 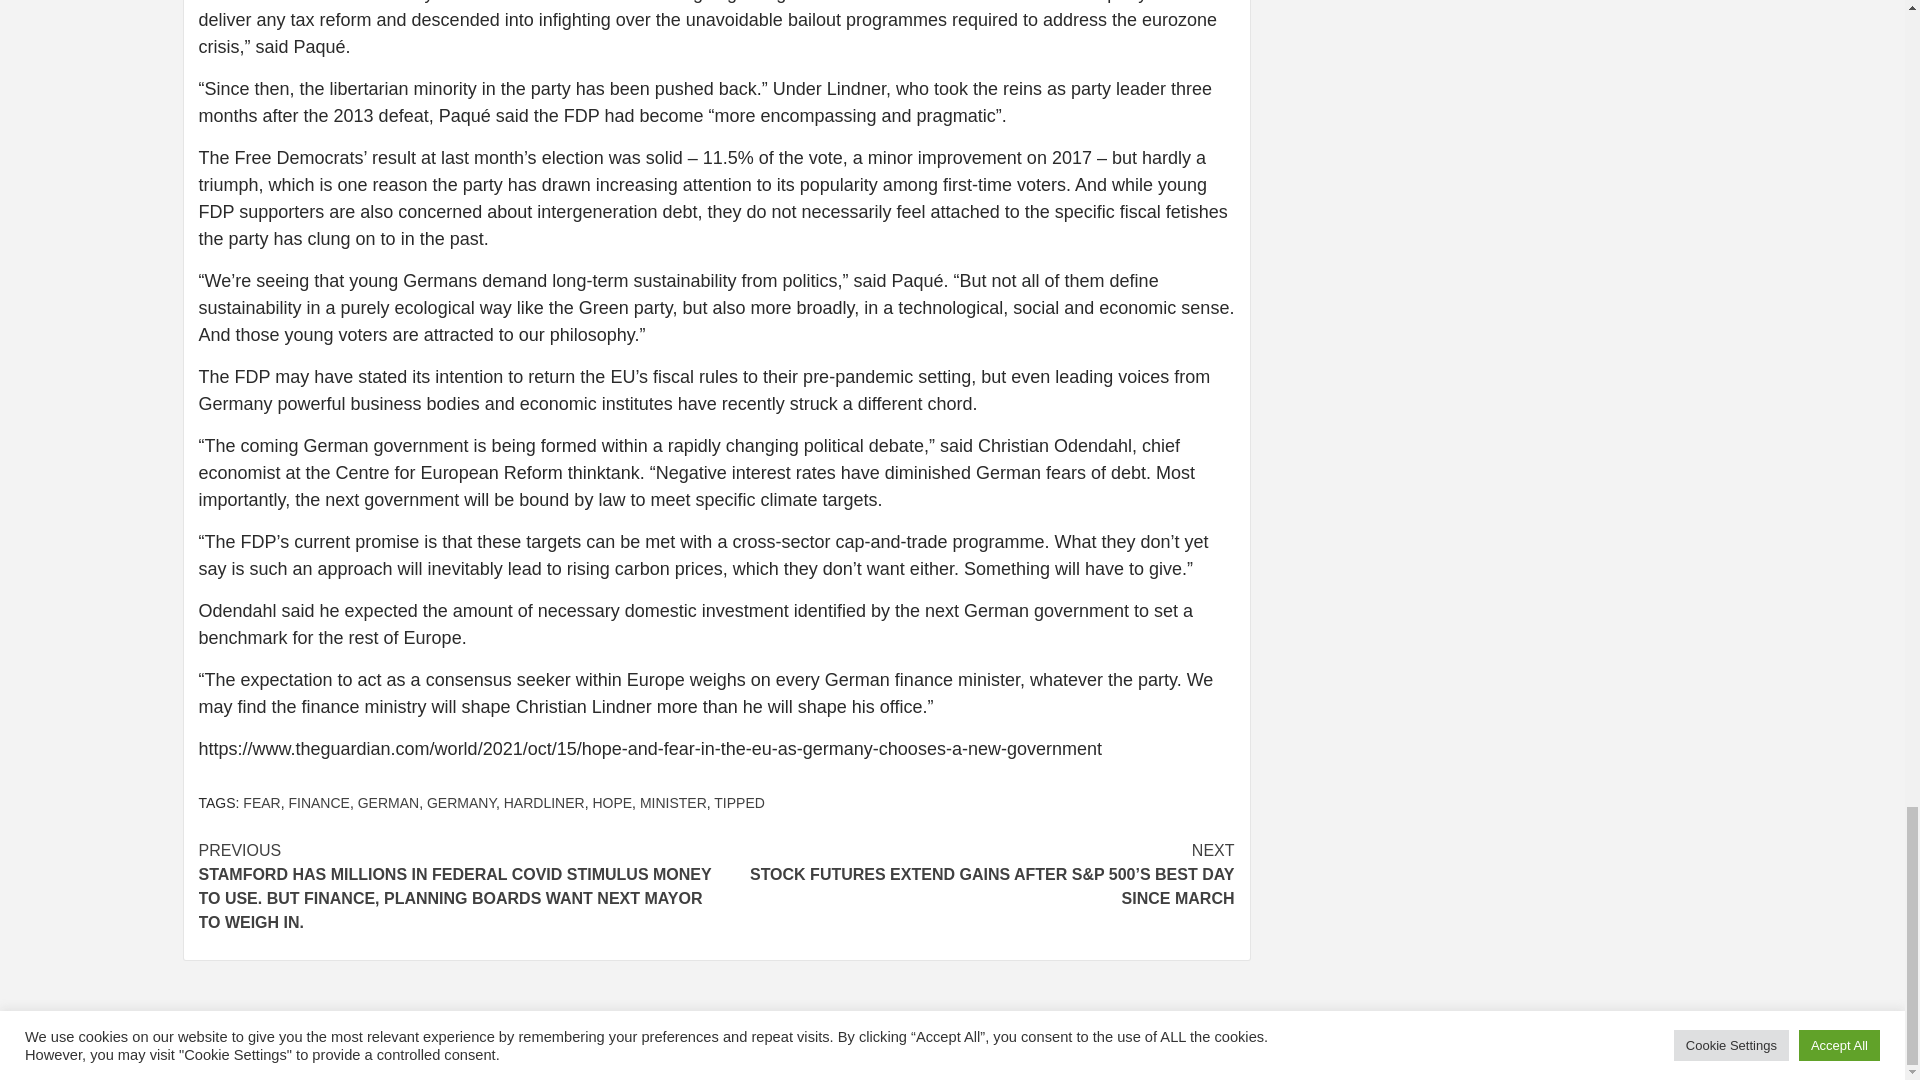 What do you see at coordinates (388, 802) in the screenshot?
I see `GERMAN` at bounding box center [388, 802].